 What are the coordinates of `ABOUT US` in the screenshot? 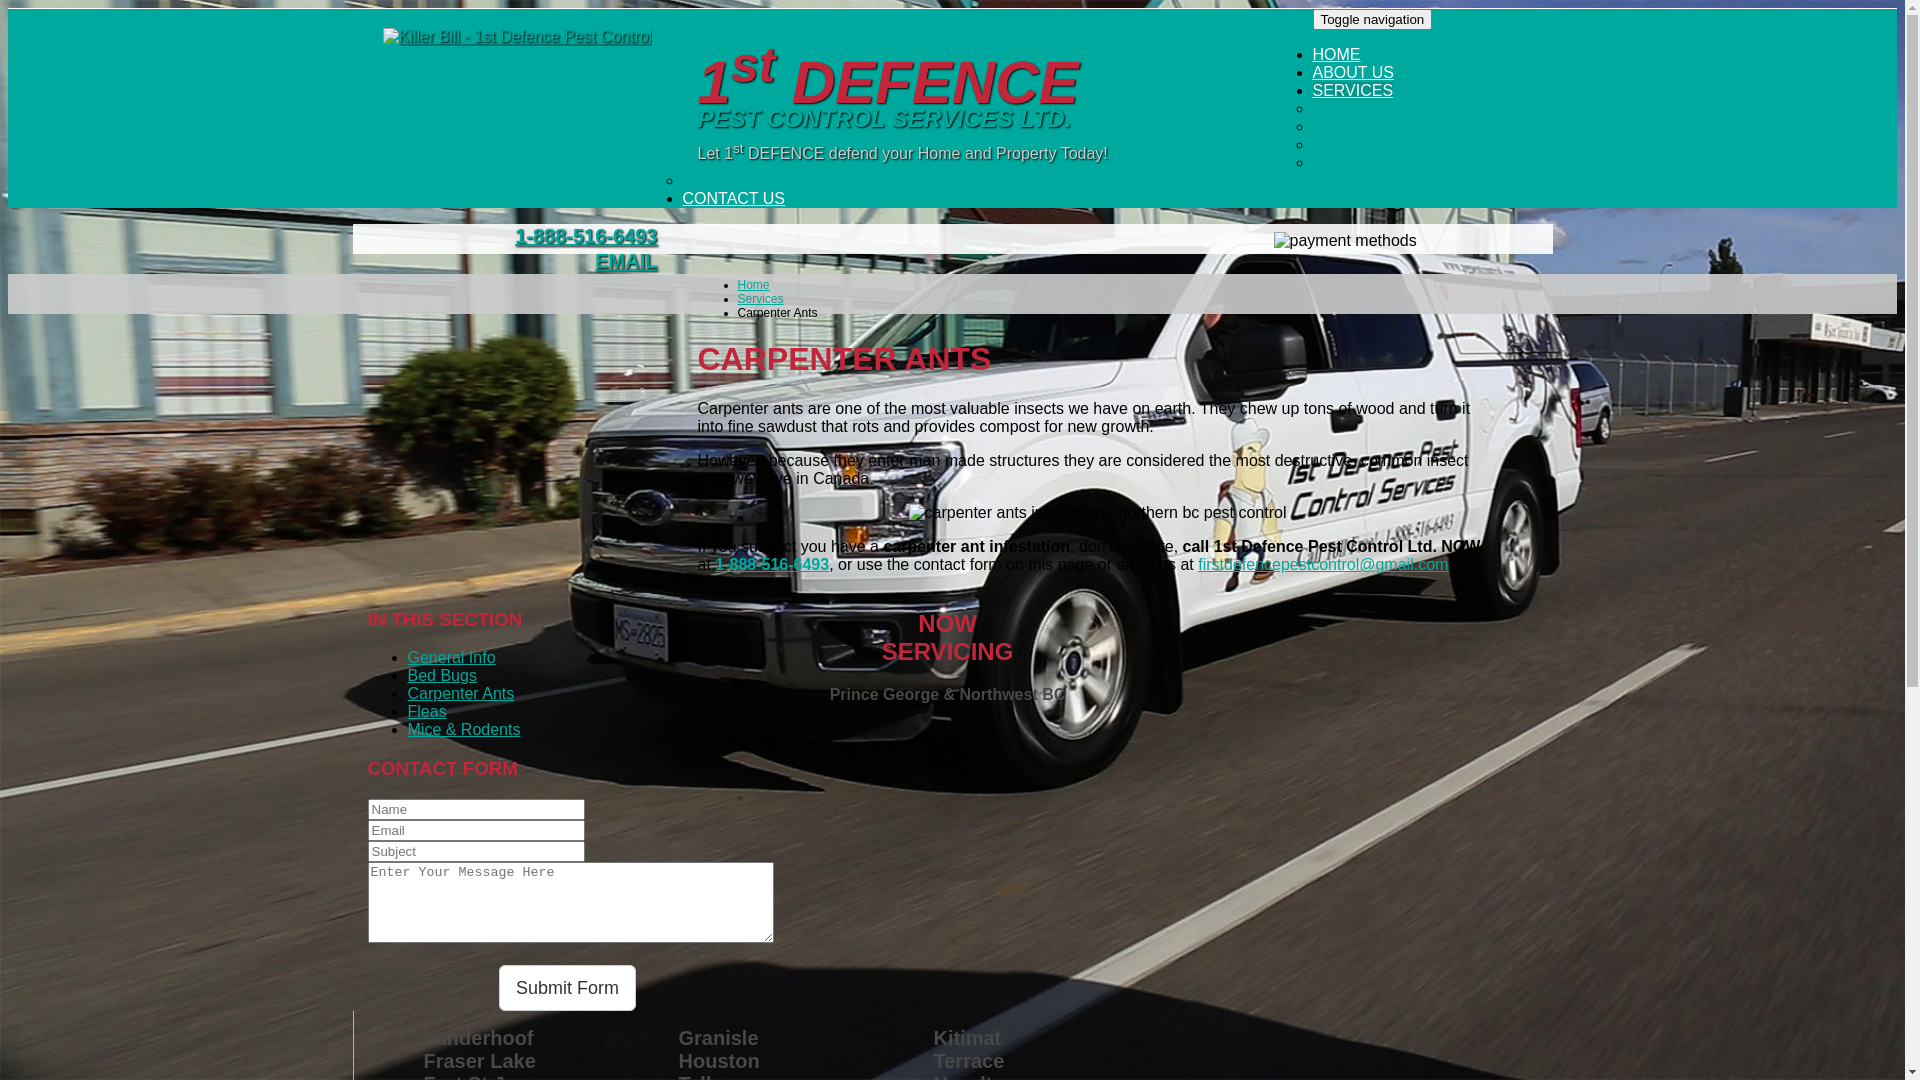 It's located at (1353, 72).